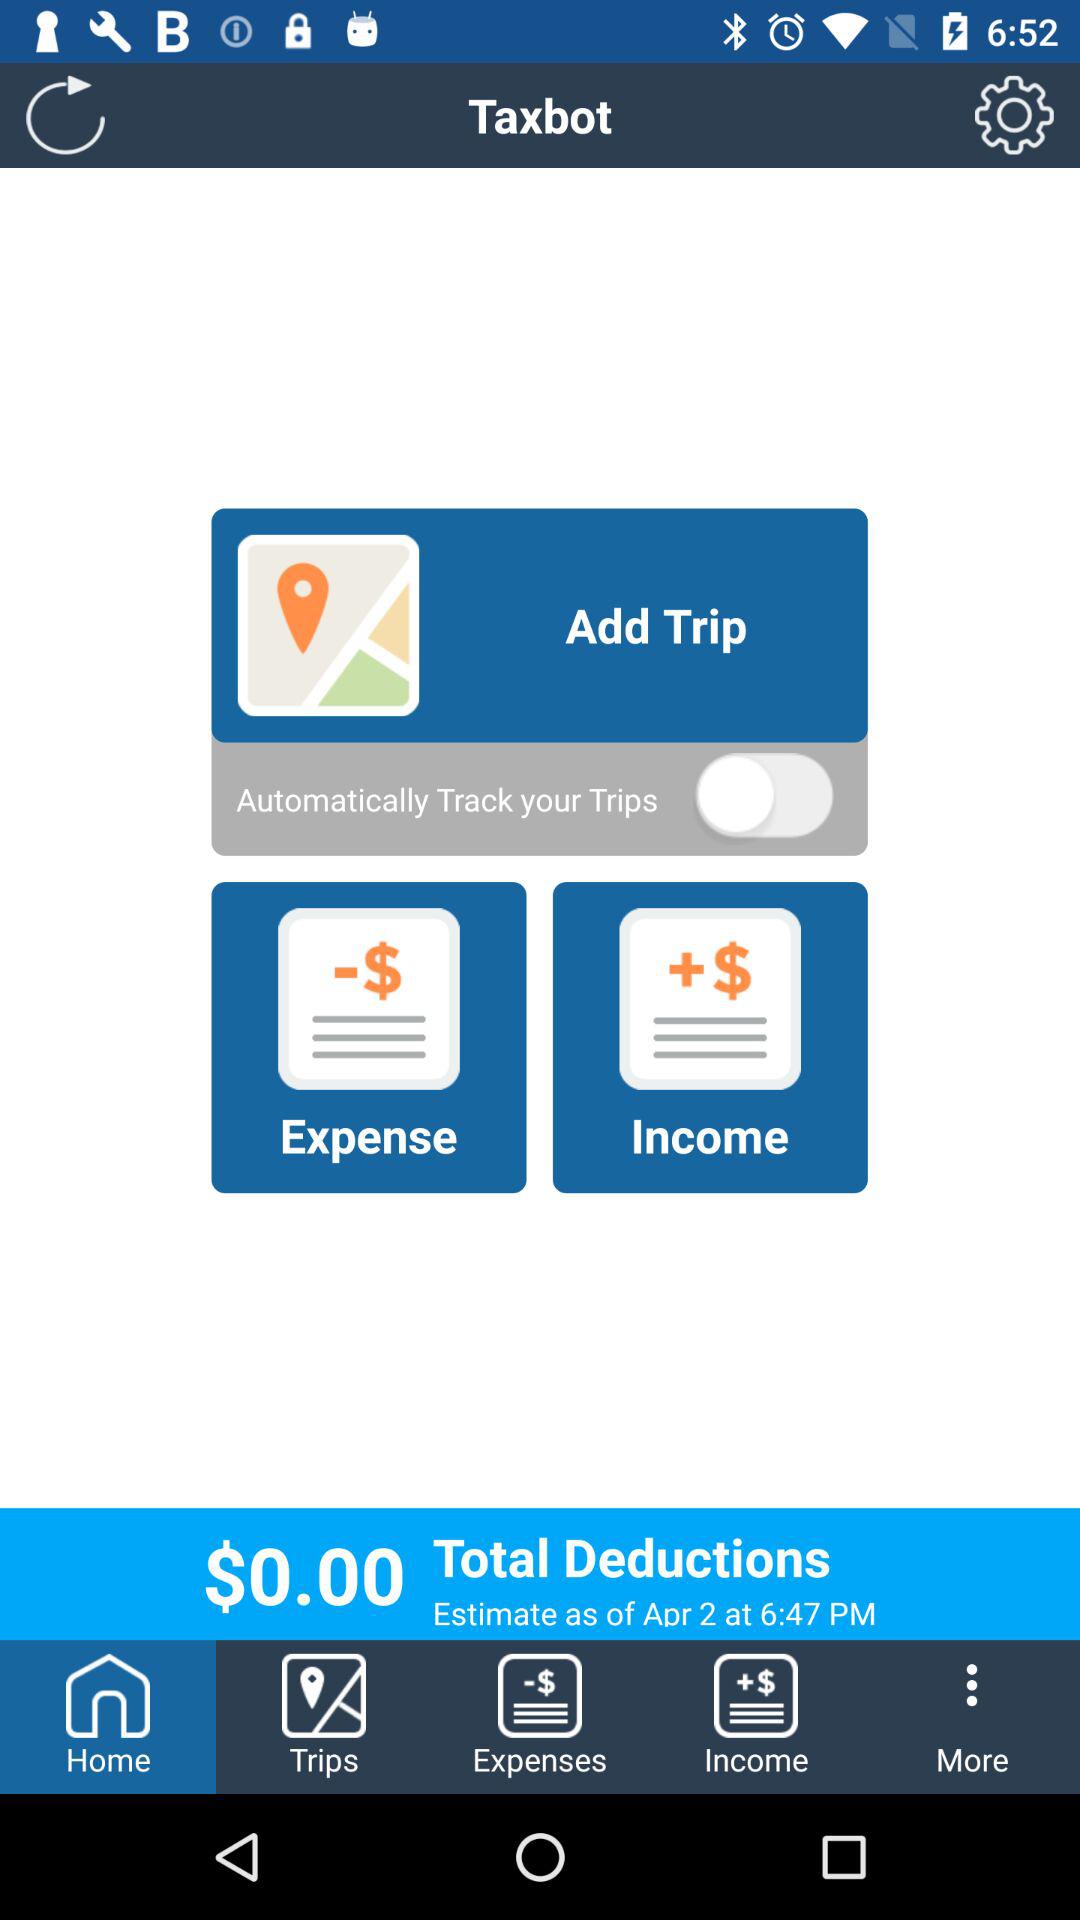  Describe the element at coordinates (540, 1716) in the screenshot. I see `turn on the icon next to the income item` at that location.